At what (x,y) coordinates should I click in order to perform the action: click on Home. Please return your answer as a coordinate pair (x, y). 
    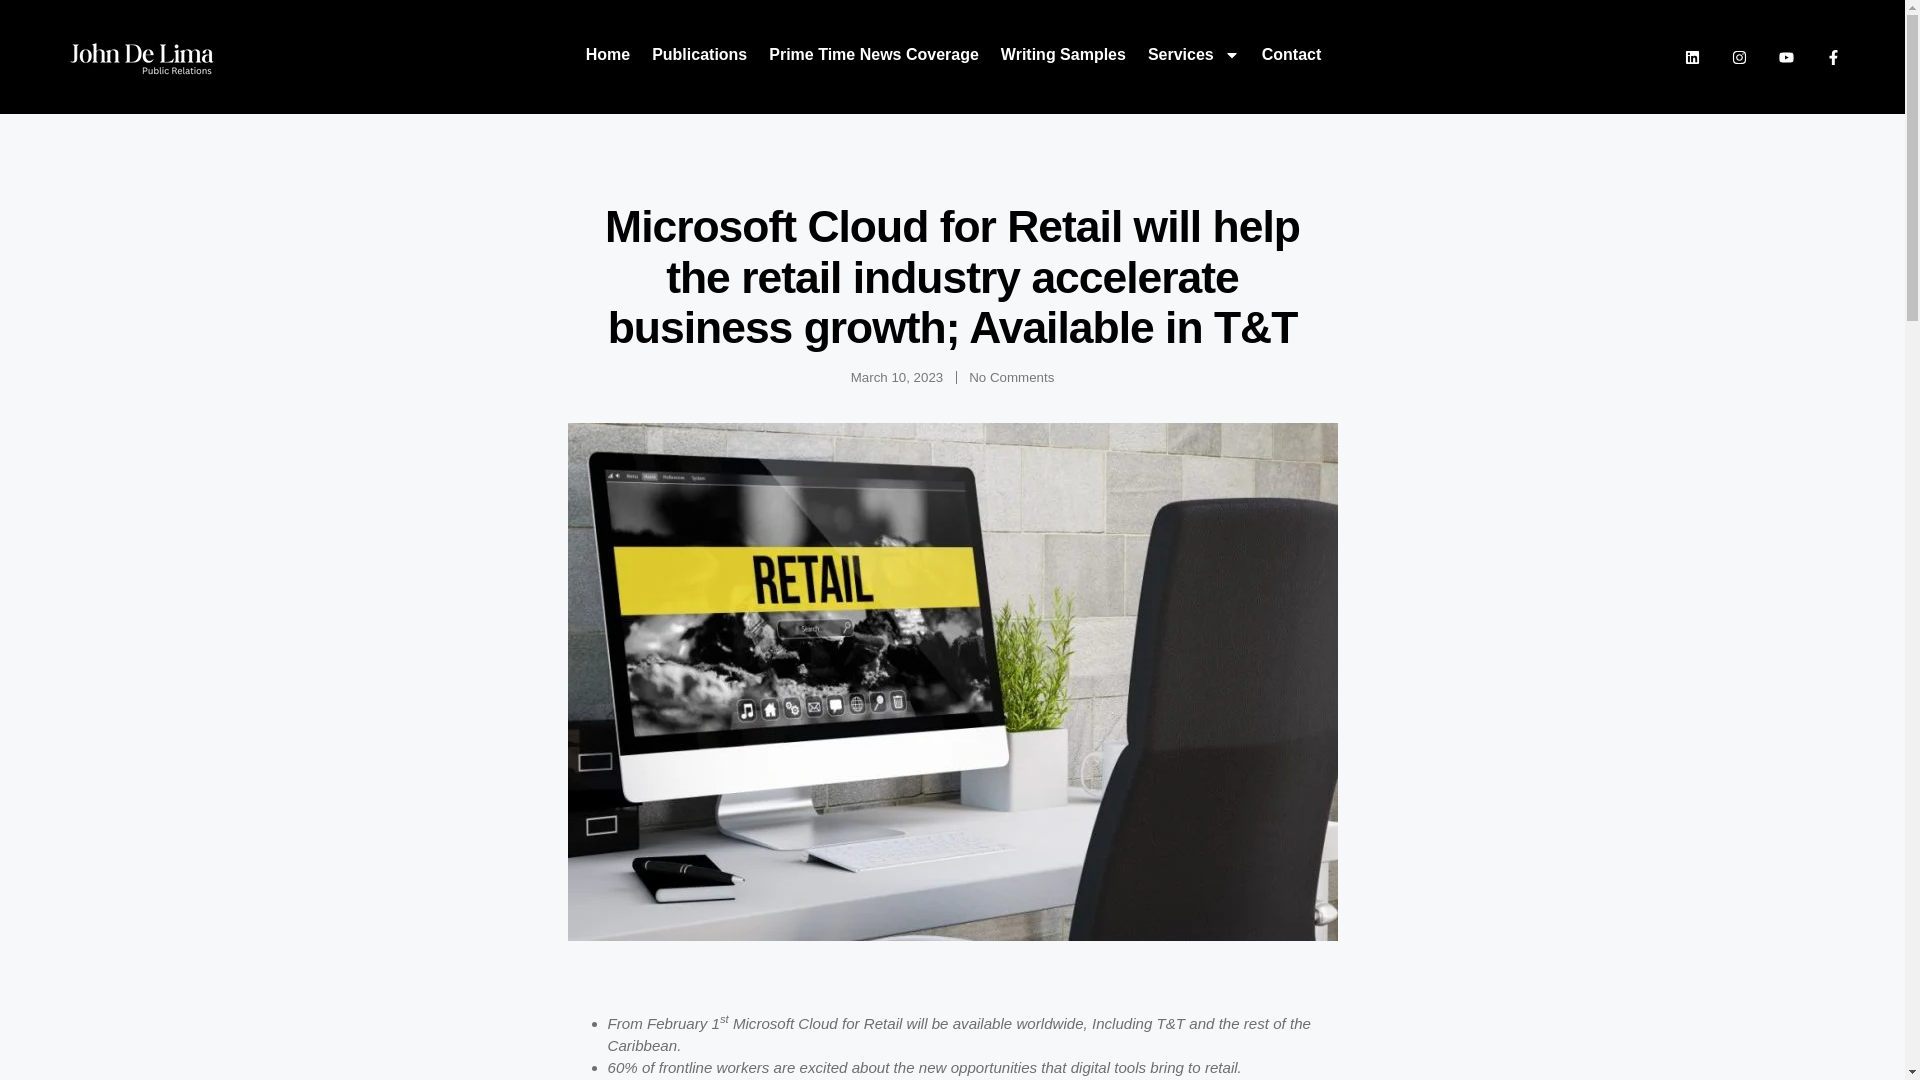
    Looking at the image, I should click on (607, 54).